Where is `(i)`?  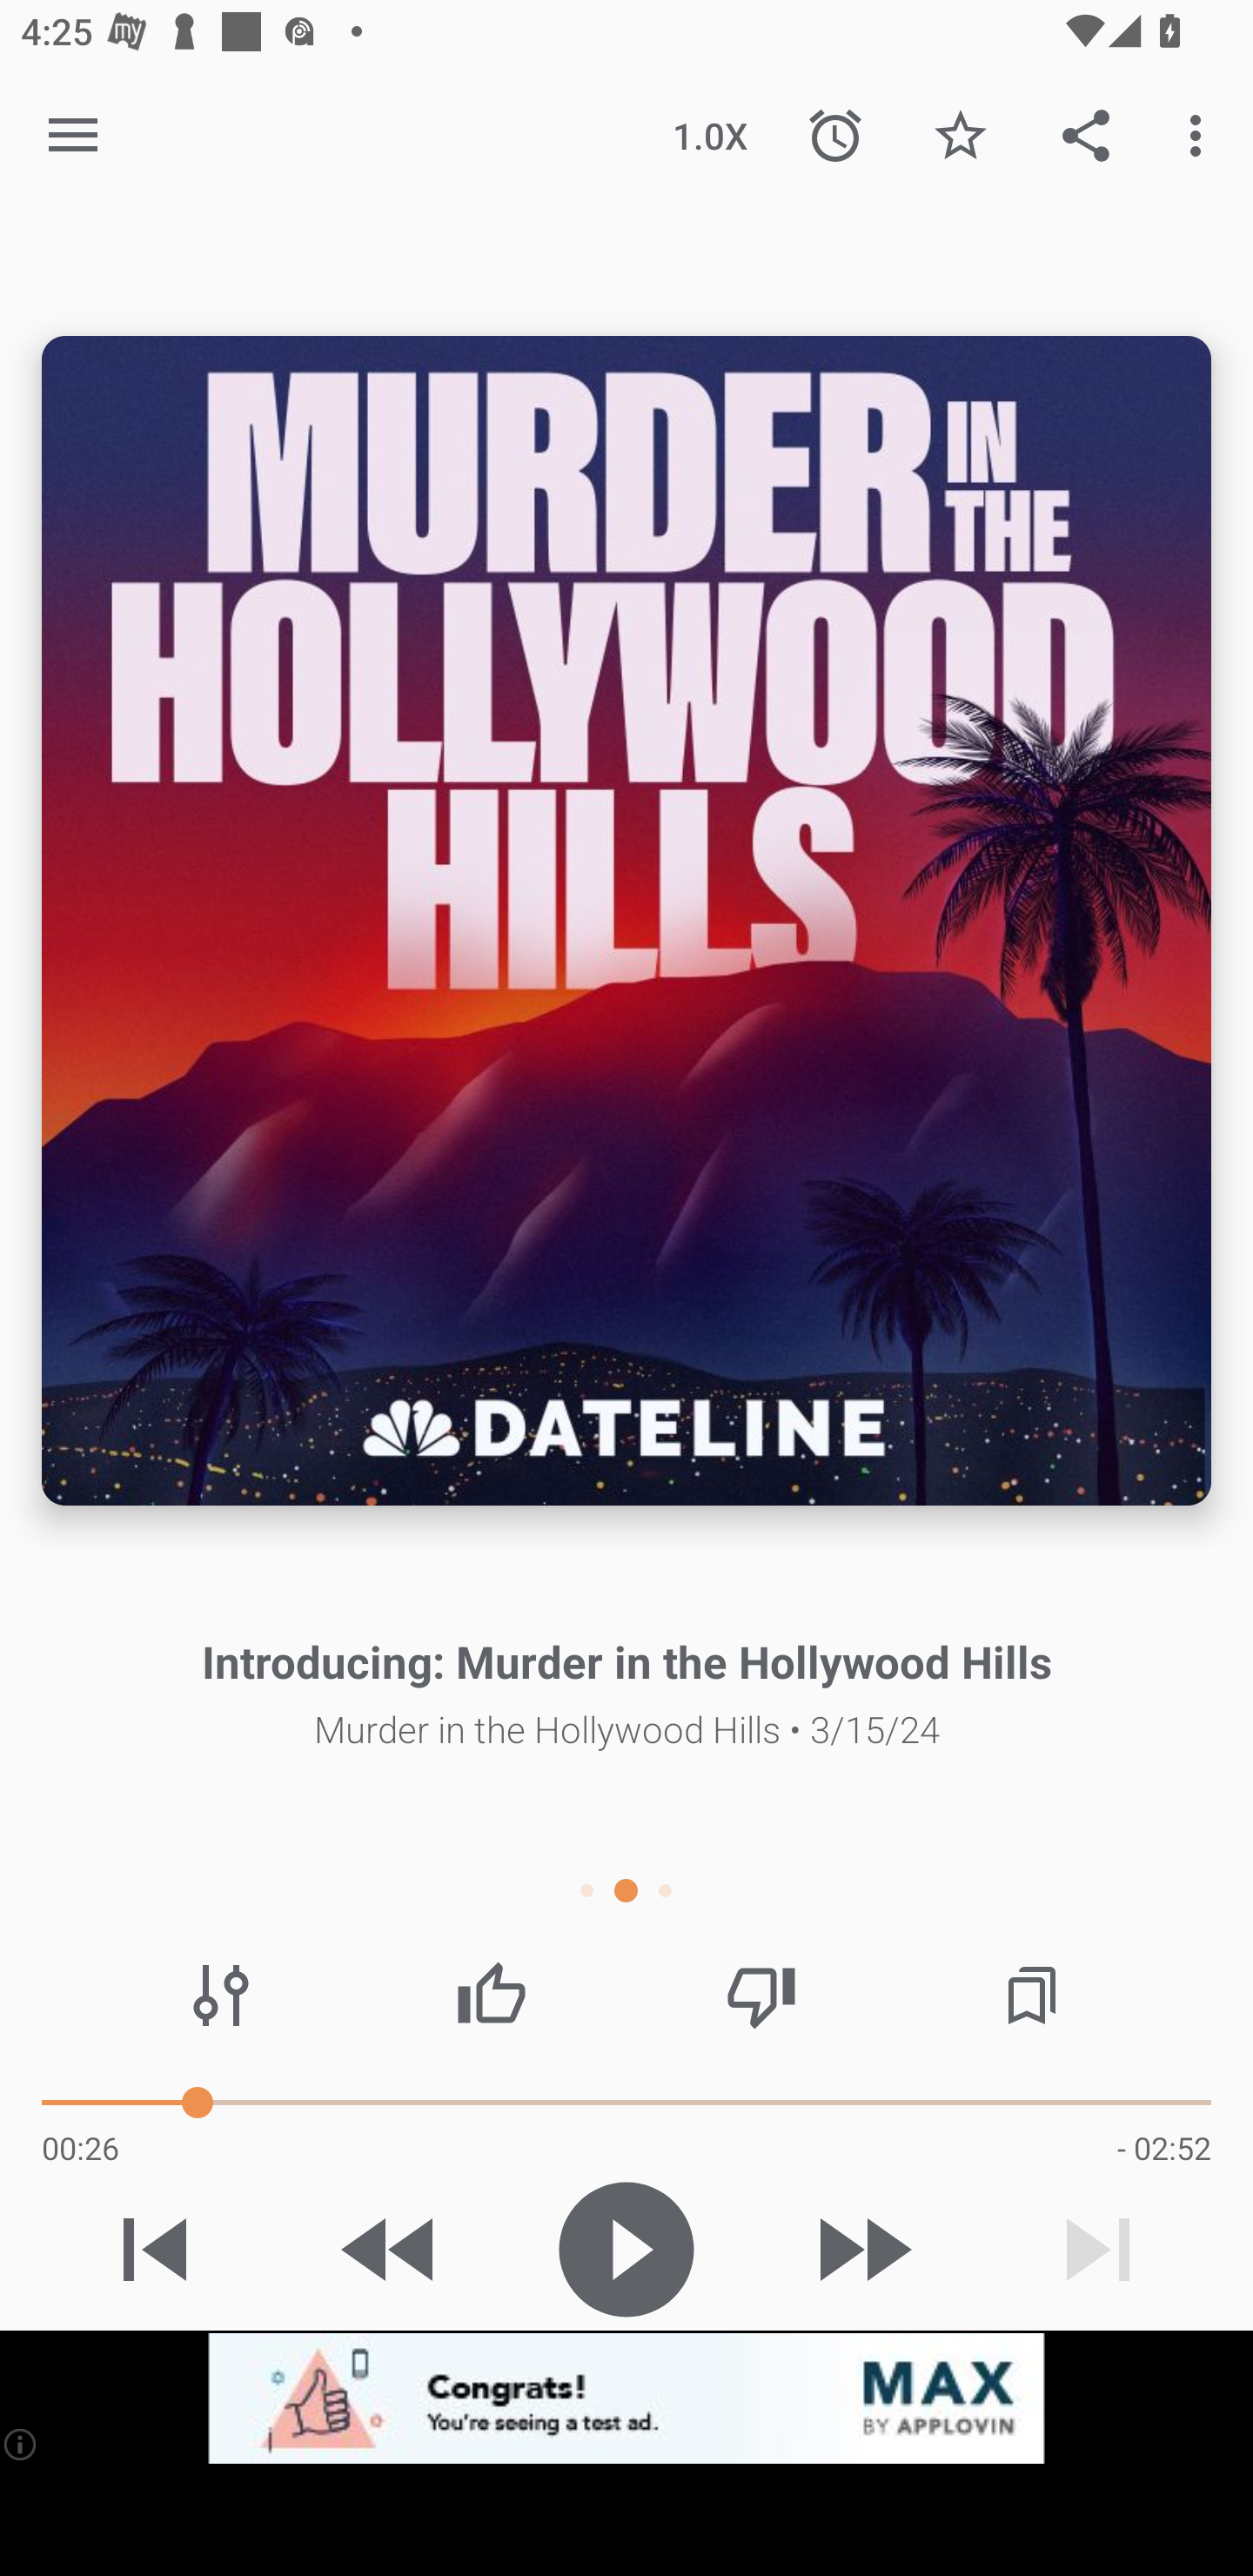 (i) is located at coordinates (19, 2443).